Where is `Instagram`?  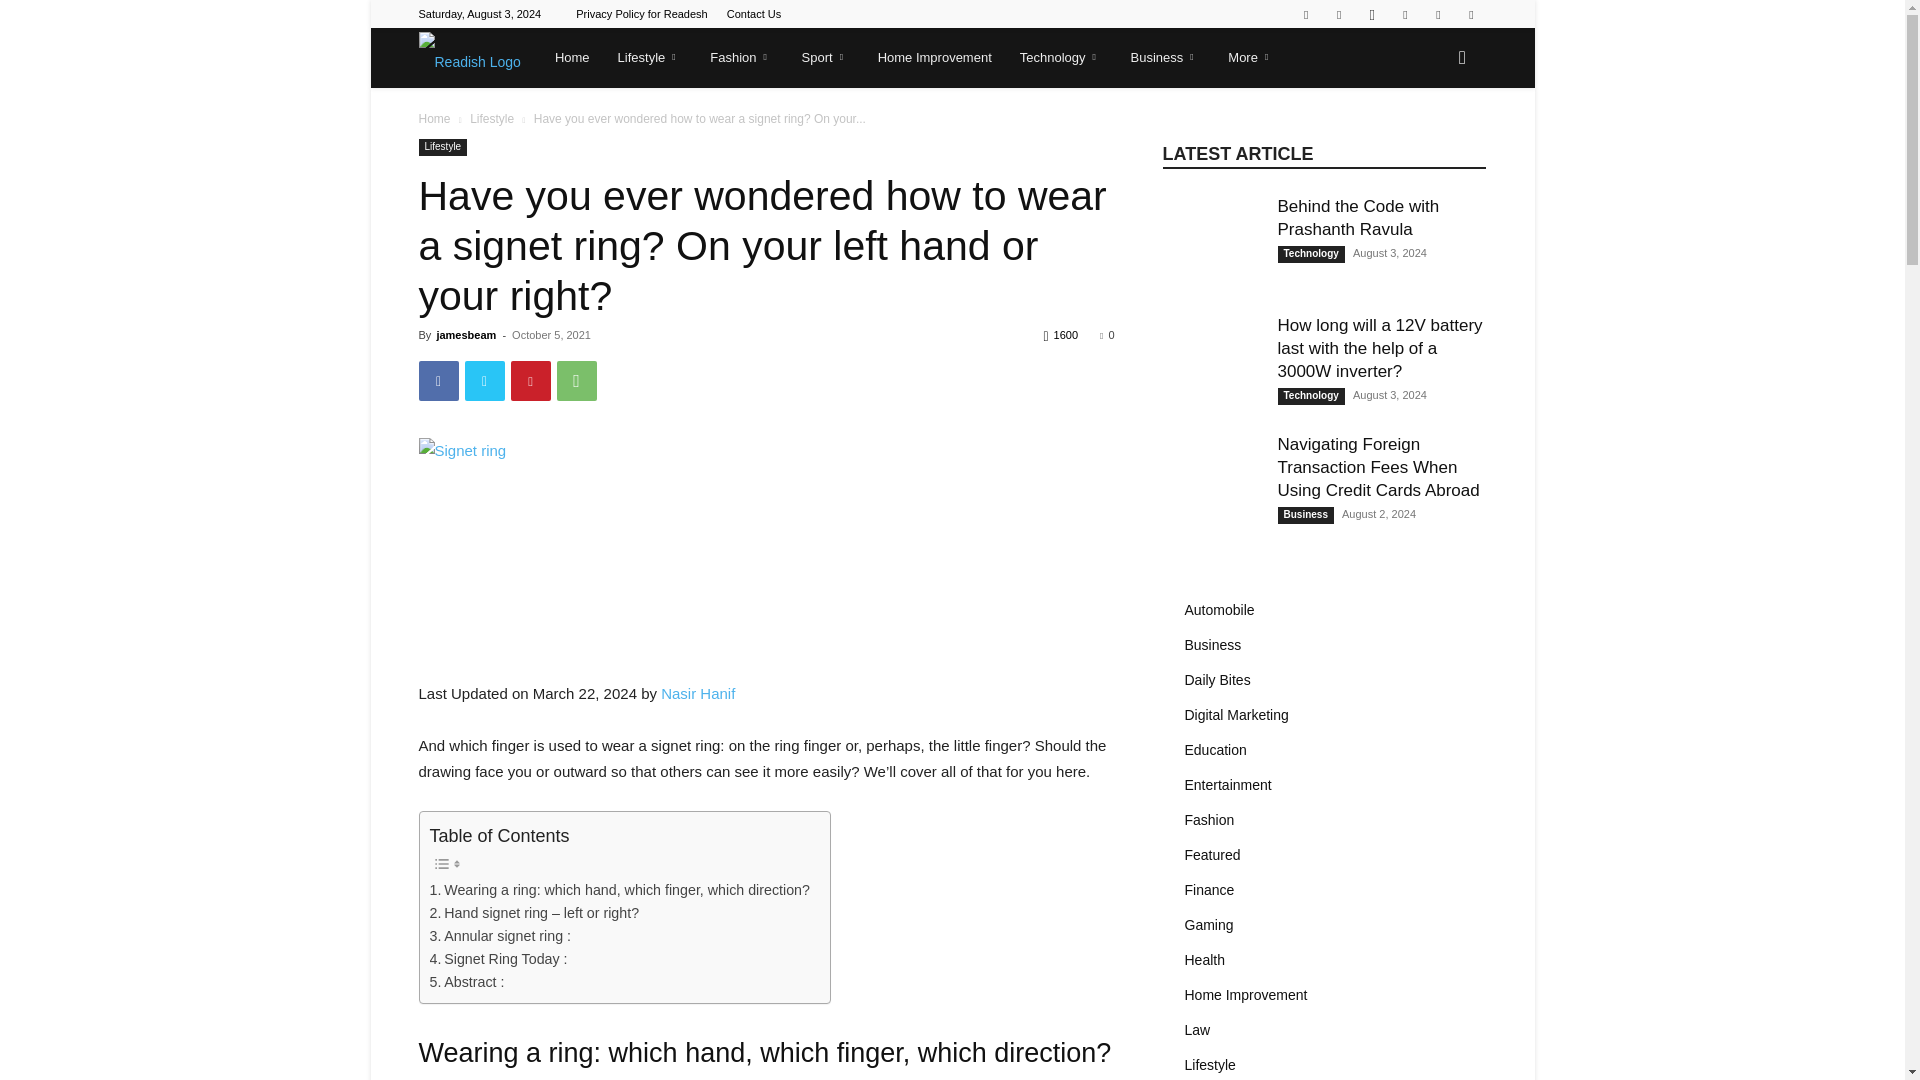
Instagram is located at coordinates (1372, 14).